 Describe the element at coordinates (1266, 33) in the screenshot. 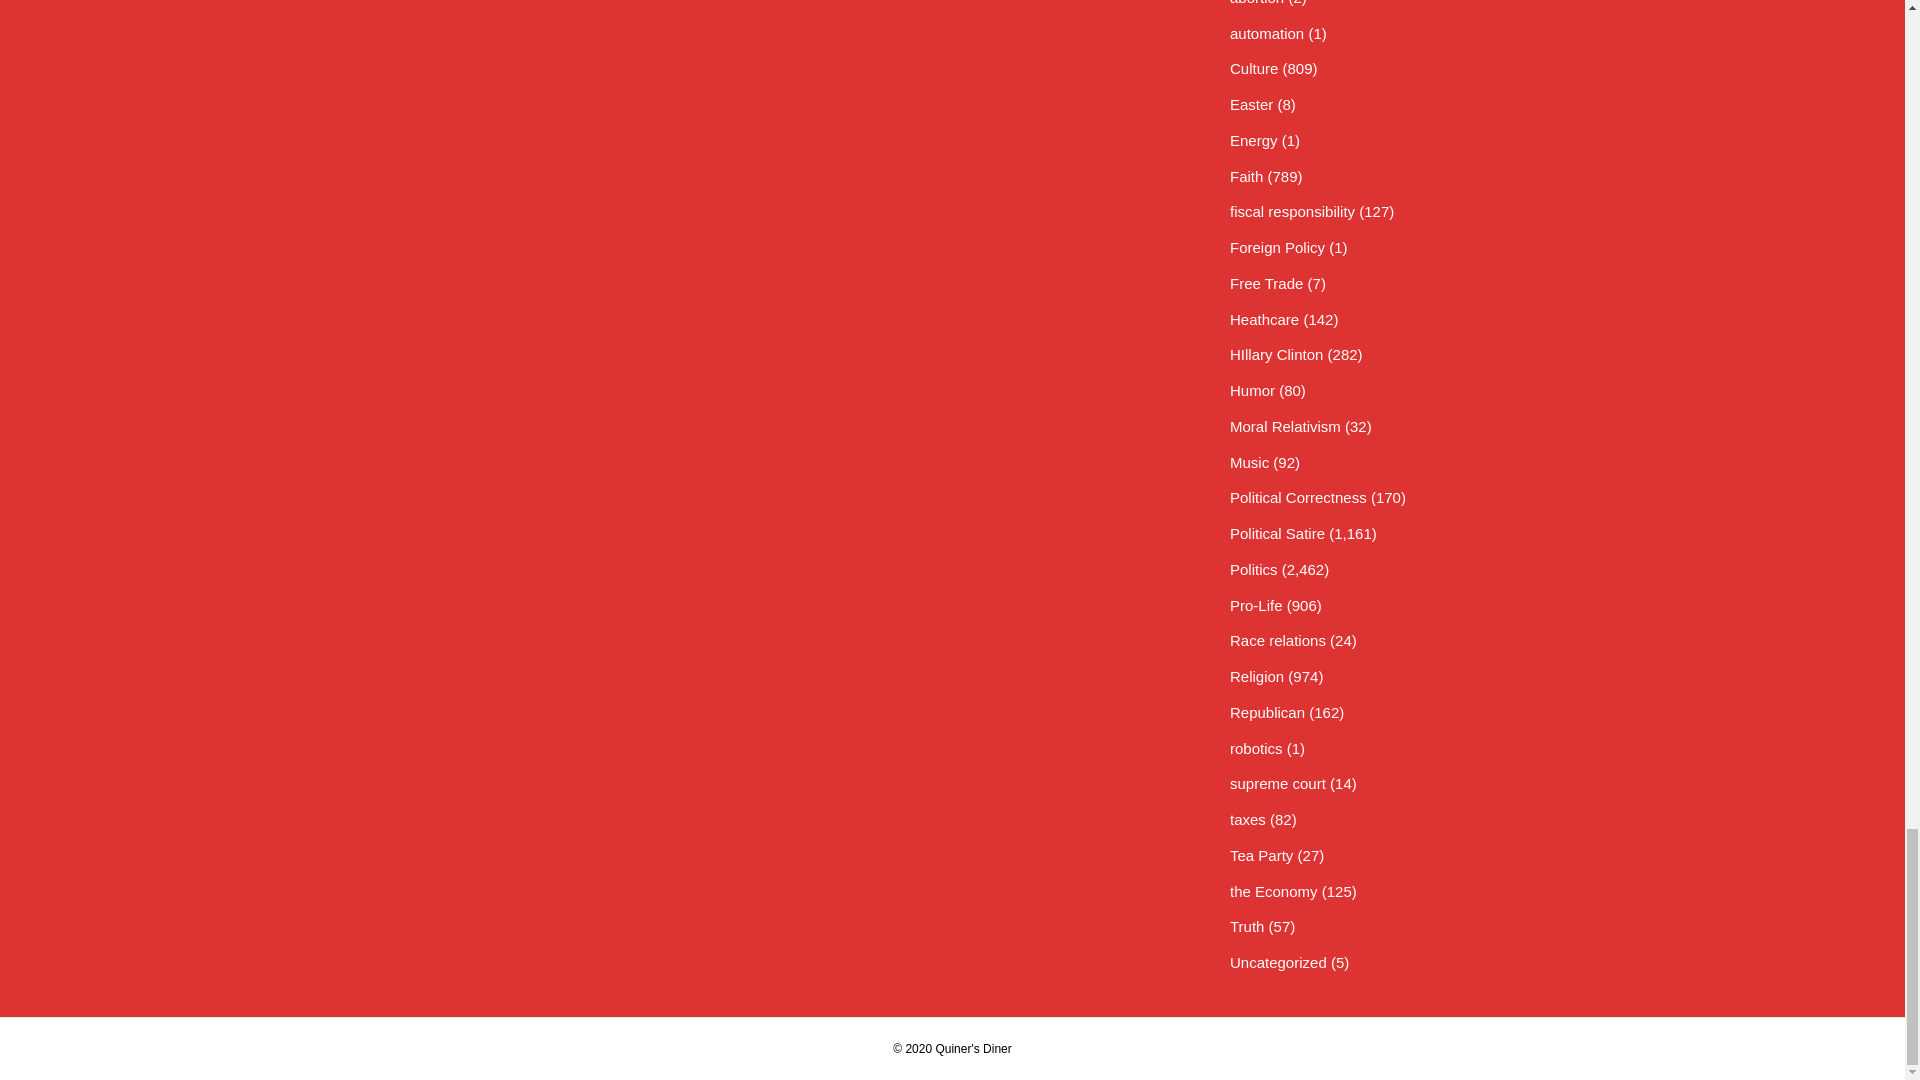

I see `automation` at that location.